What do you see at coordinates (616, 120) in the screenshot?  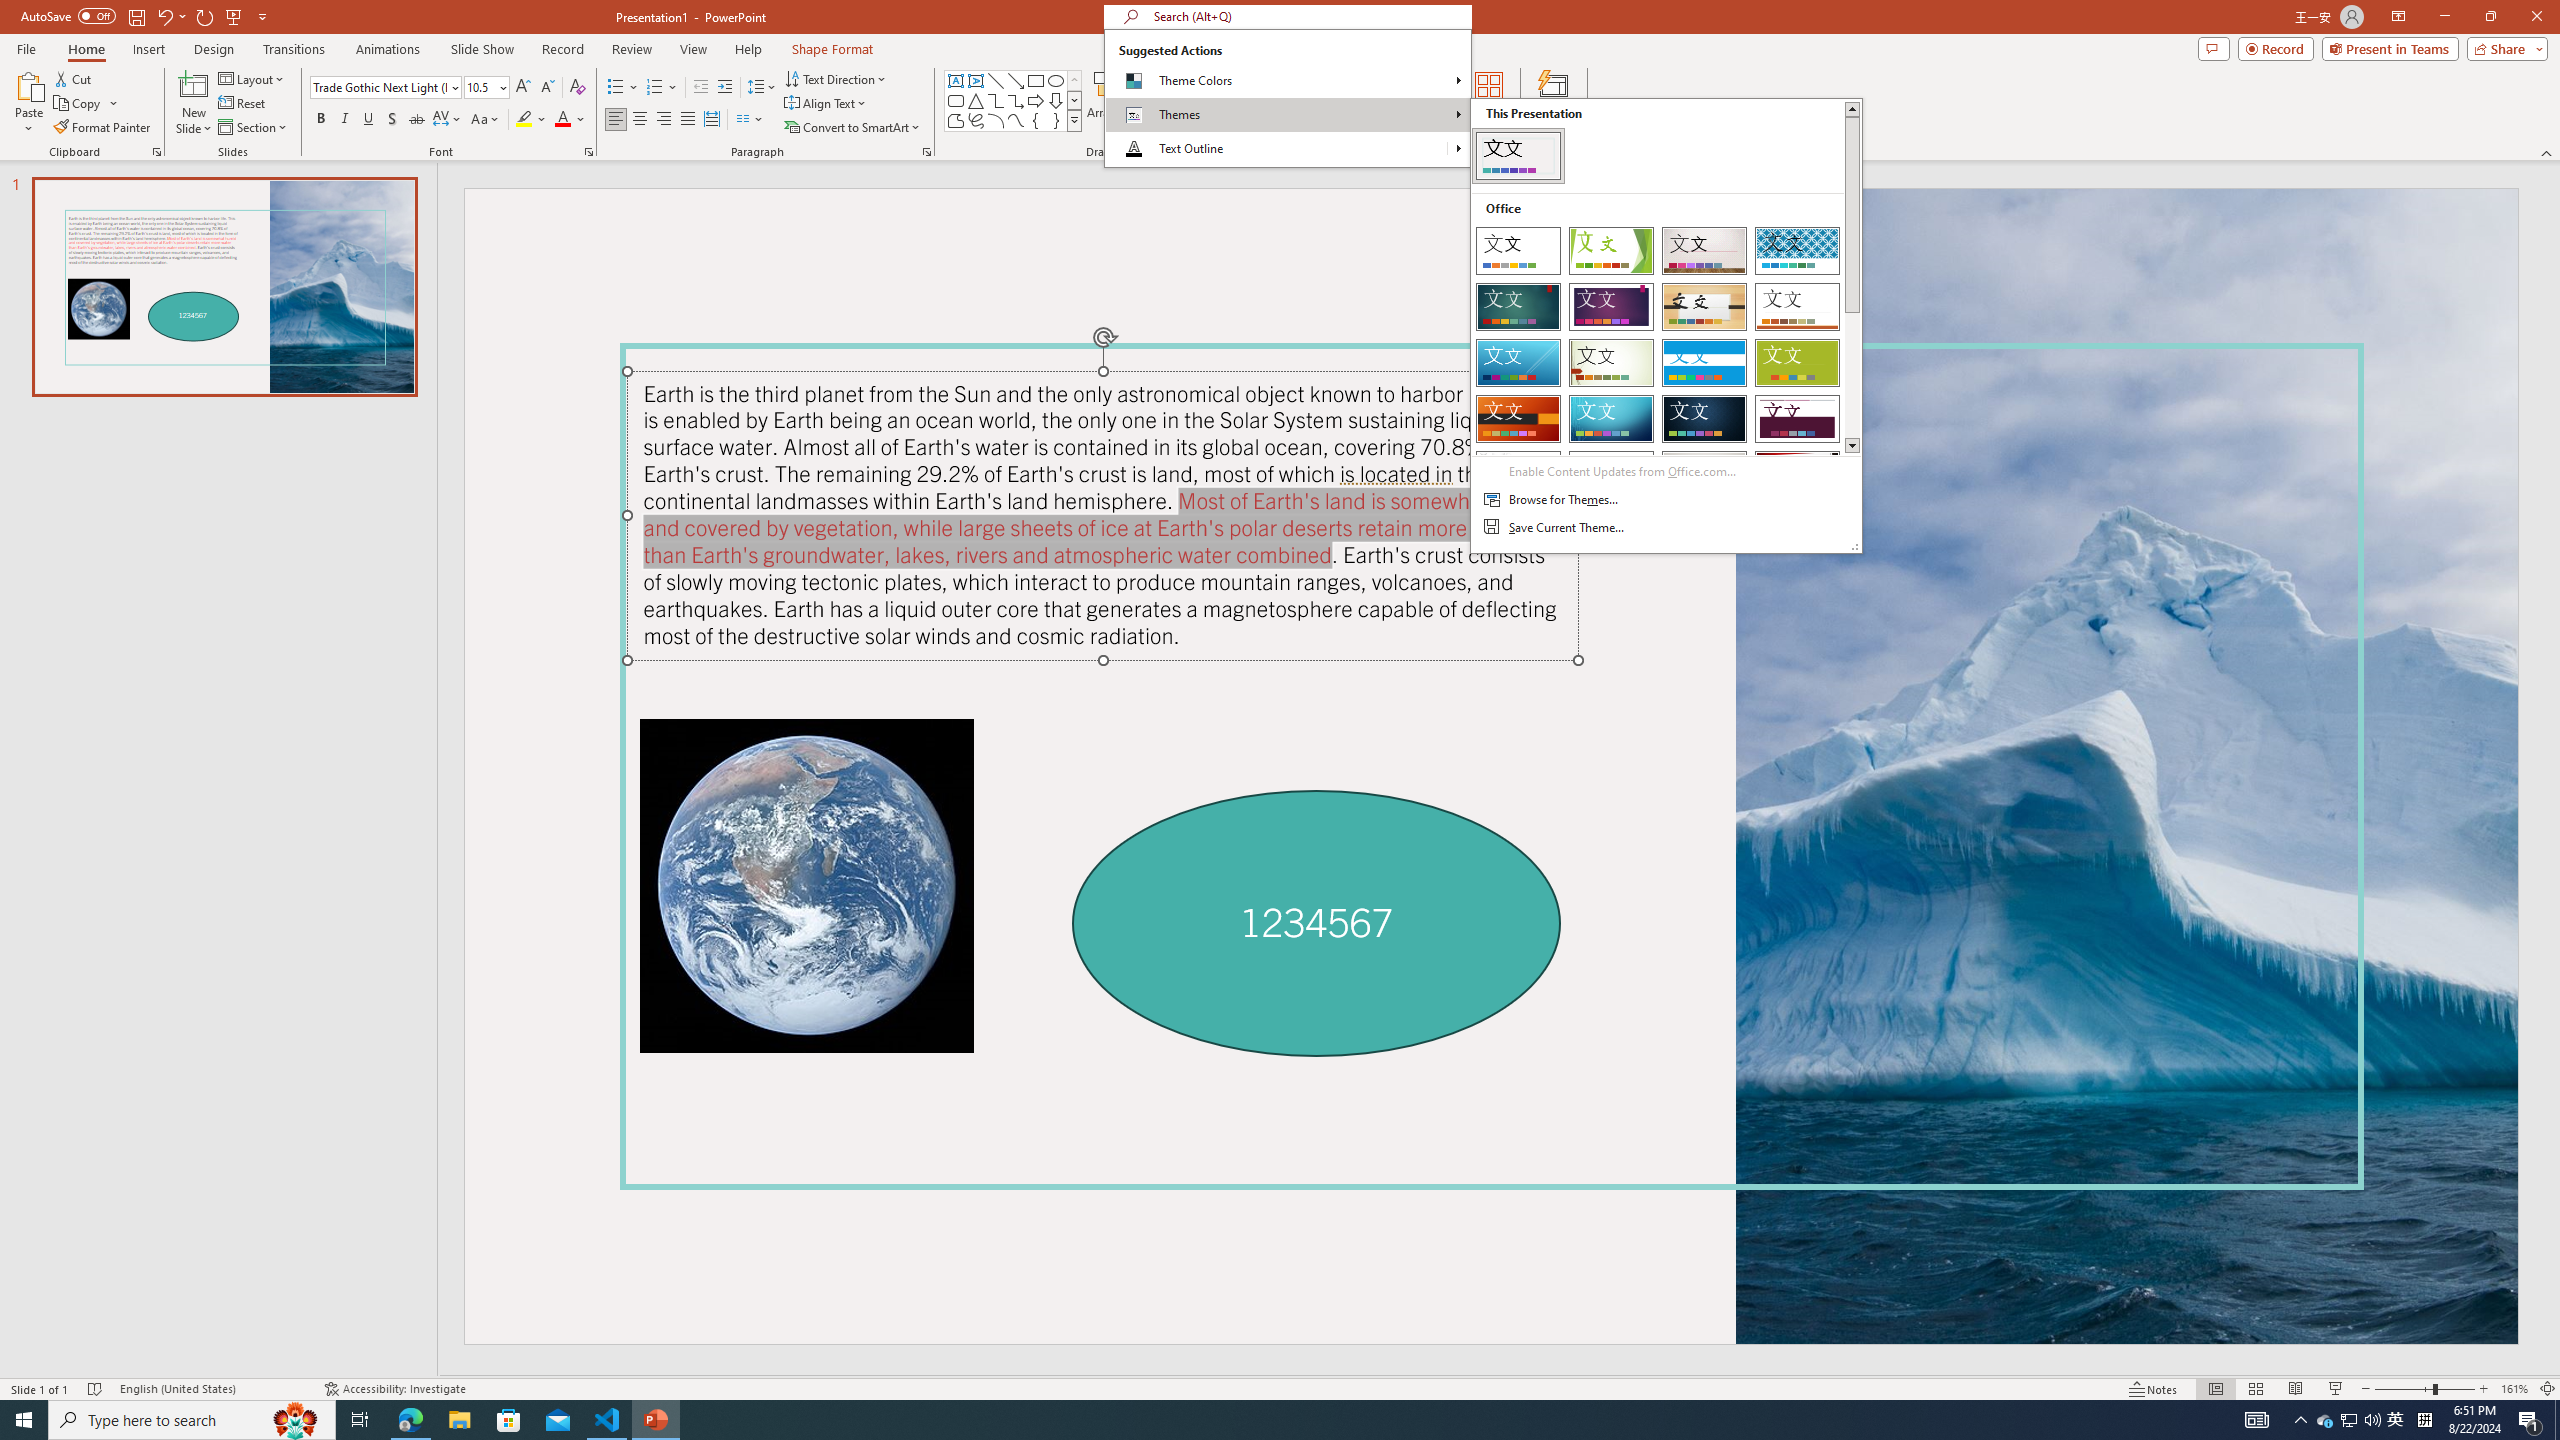 I see `Align Left` at bounding box center [616, 120].